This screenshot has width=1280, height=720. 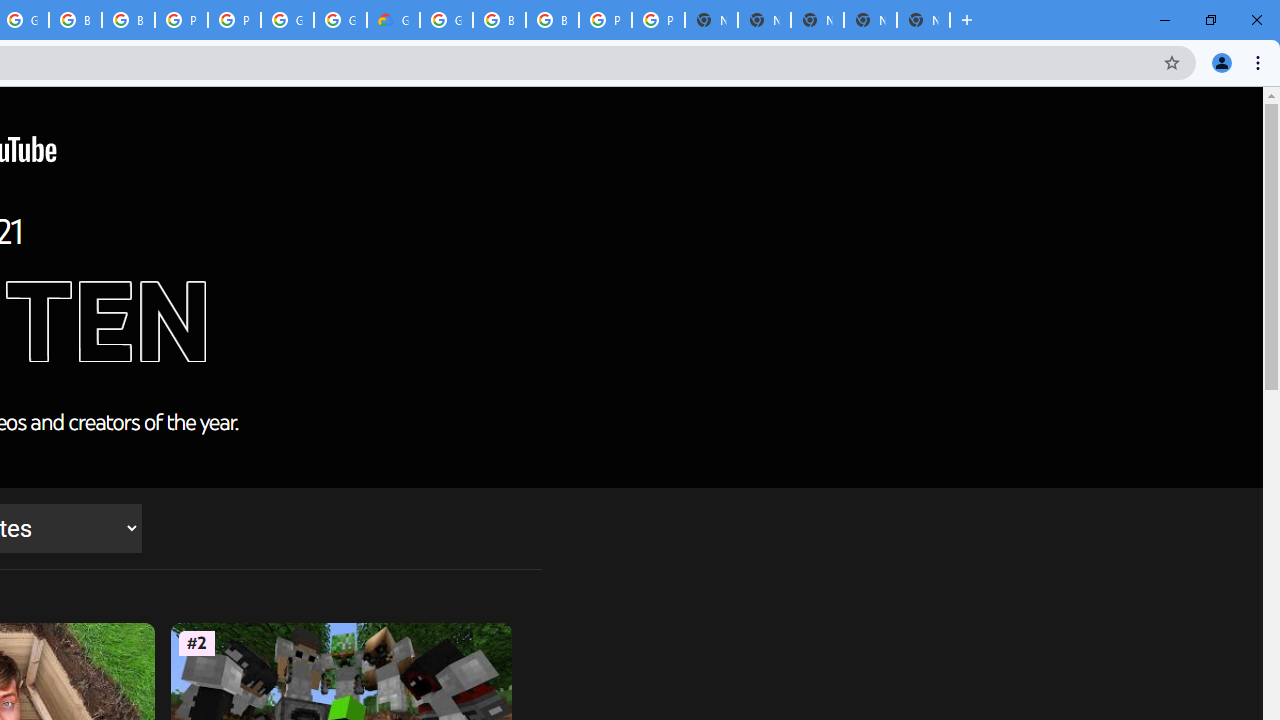 What do you see at coordinates (923, 20) in the screenshot?
I see `New Tab` at bounding box center [923, 20].